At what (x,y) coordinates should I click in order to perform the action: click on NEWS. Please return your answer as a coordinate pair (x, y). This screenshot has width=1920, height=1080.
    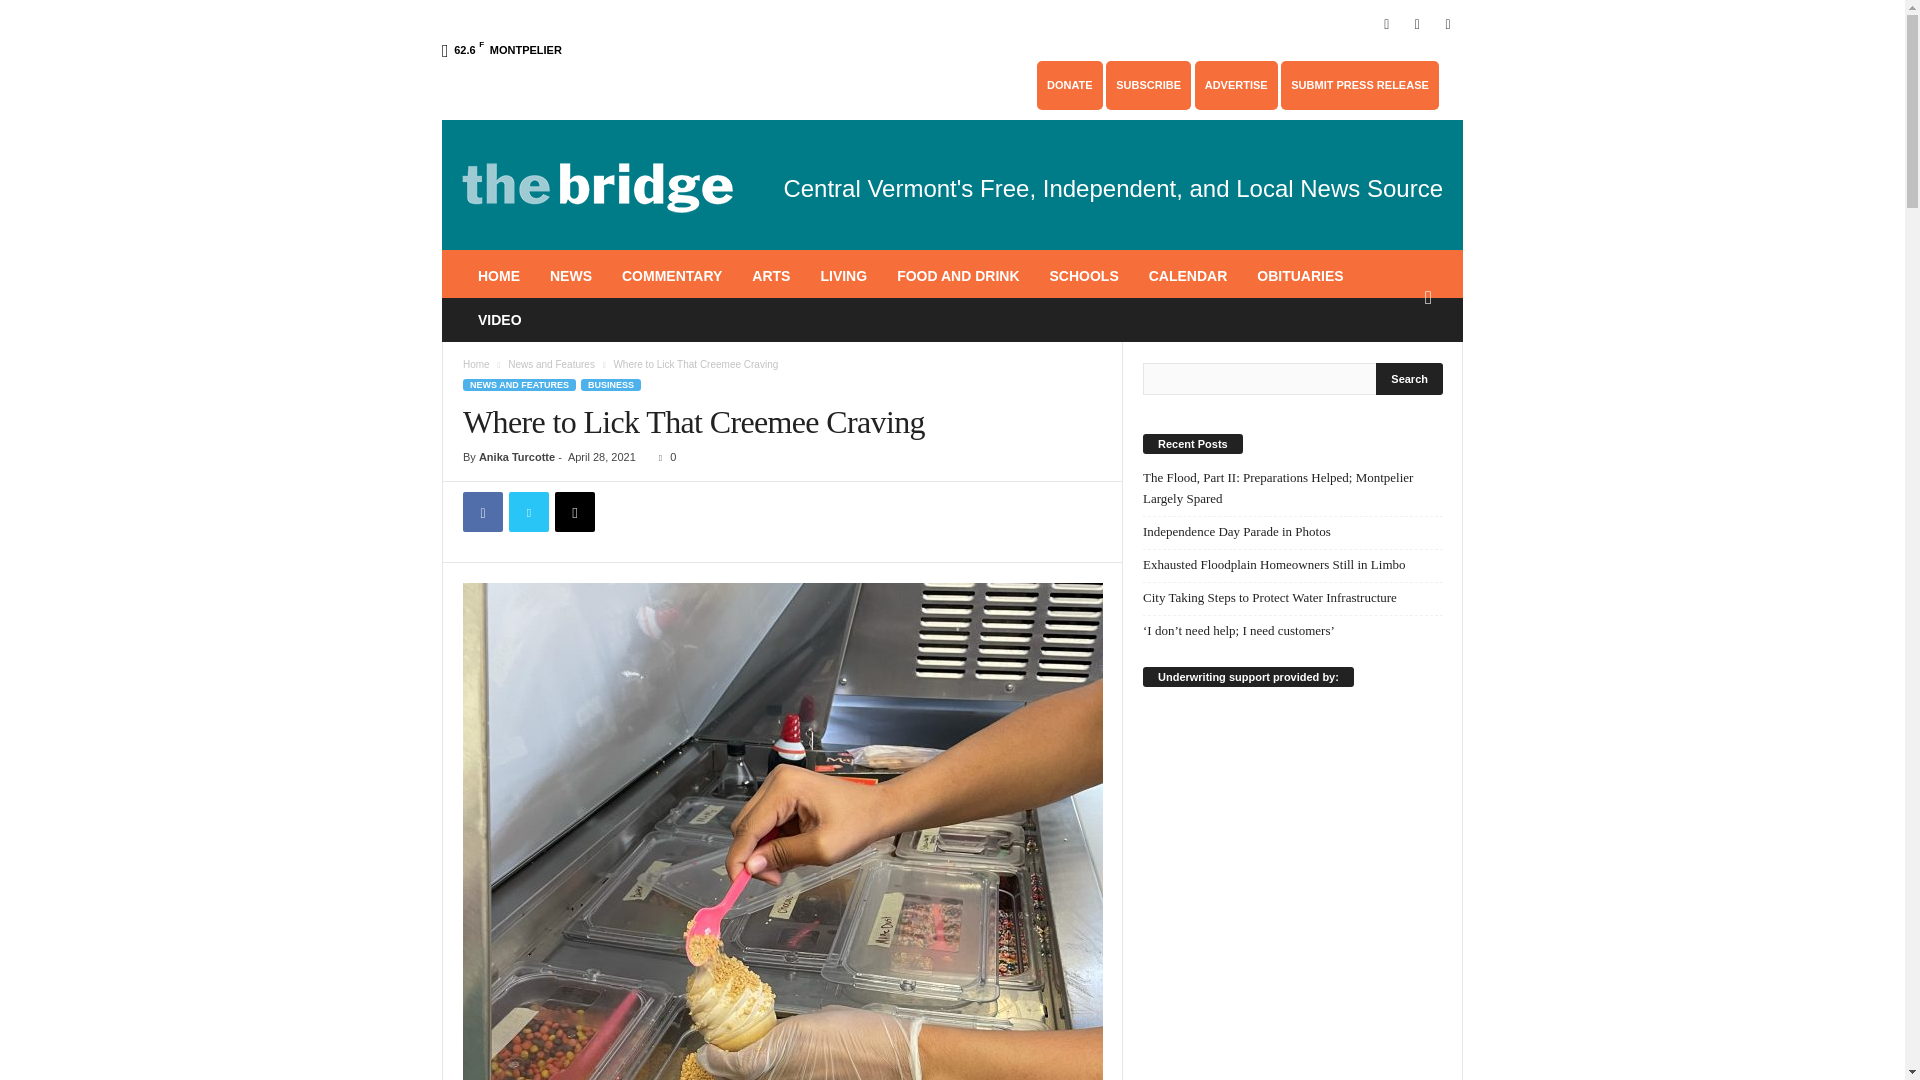
    Looking at the image, I should click on (570, 276).